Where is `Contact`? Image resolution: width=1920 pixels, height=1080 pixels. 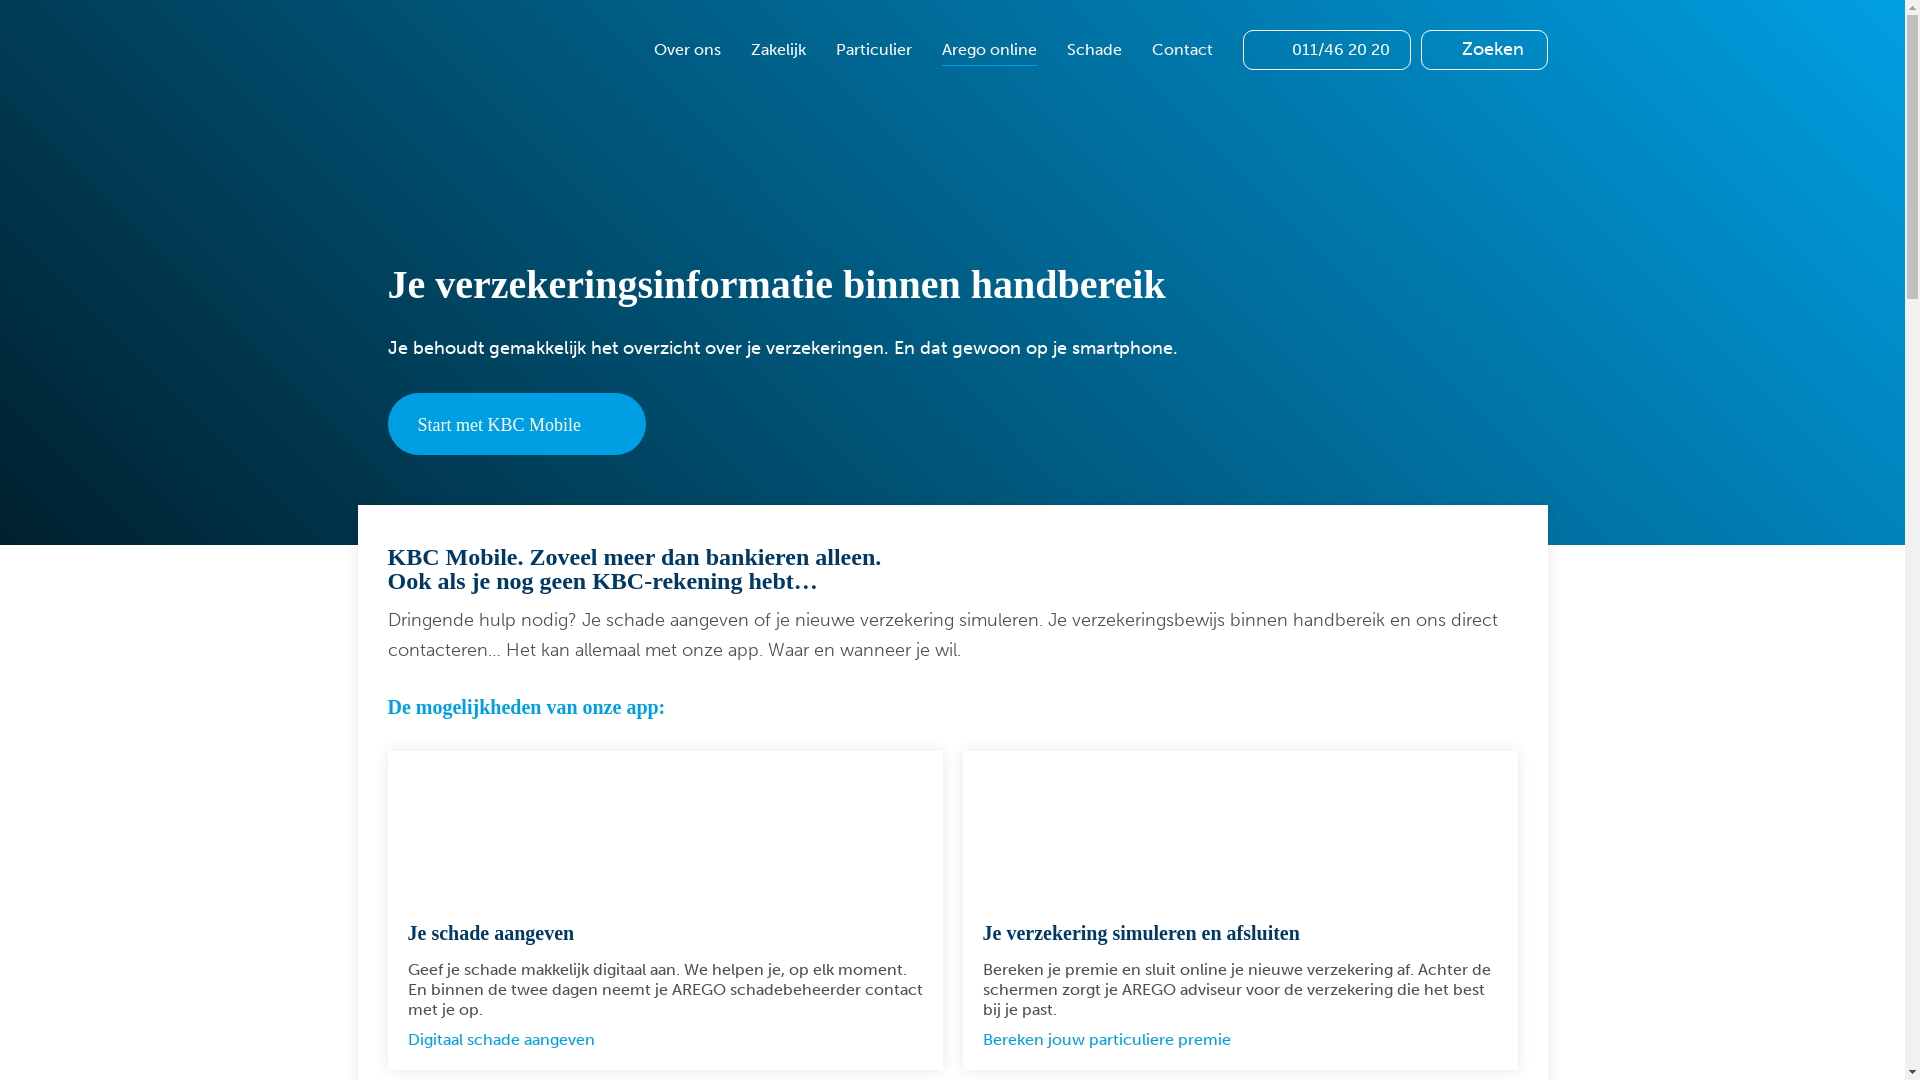
Contact is located at coordinates (1182, 50).